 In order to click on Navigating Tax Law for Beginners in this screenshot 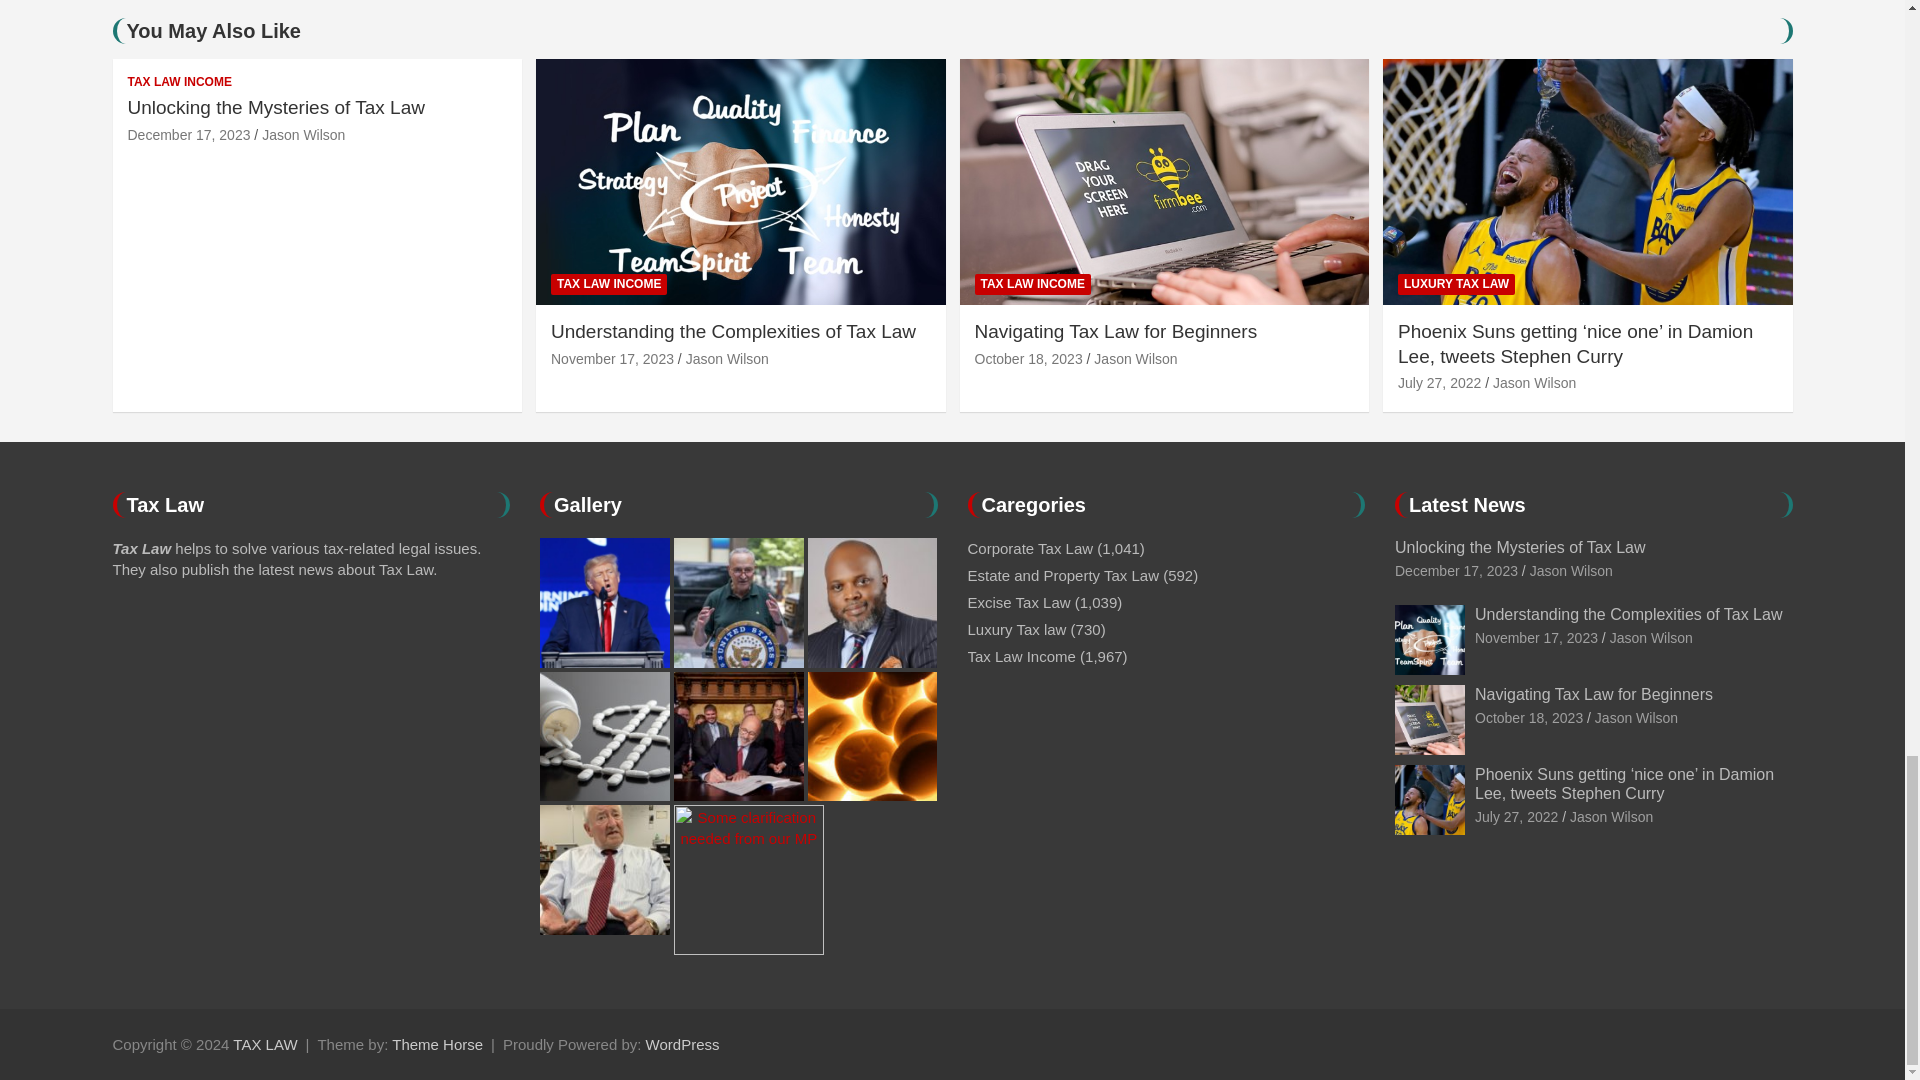, I will do `click(1528, 717)`.